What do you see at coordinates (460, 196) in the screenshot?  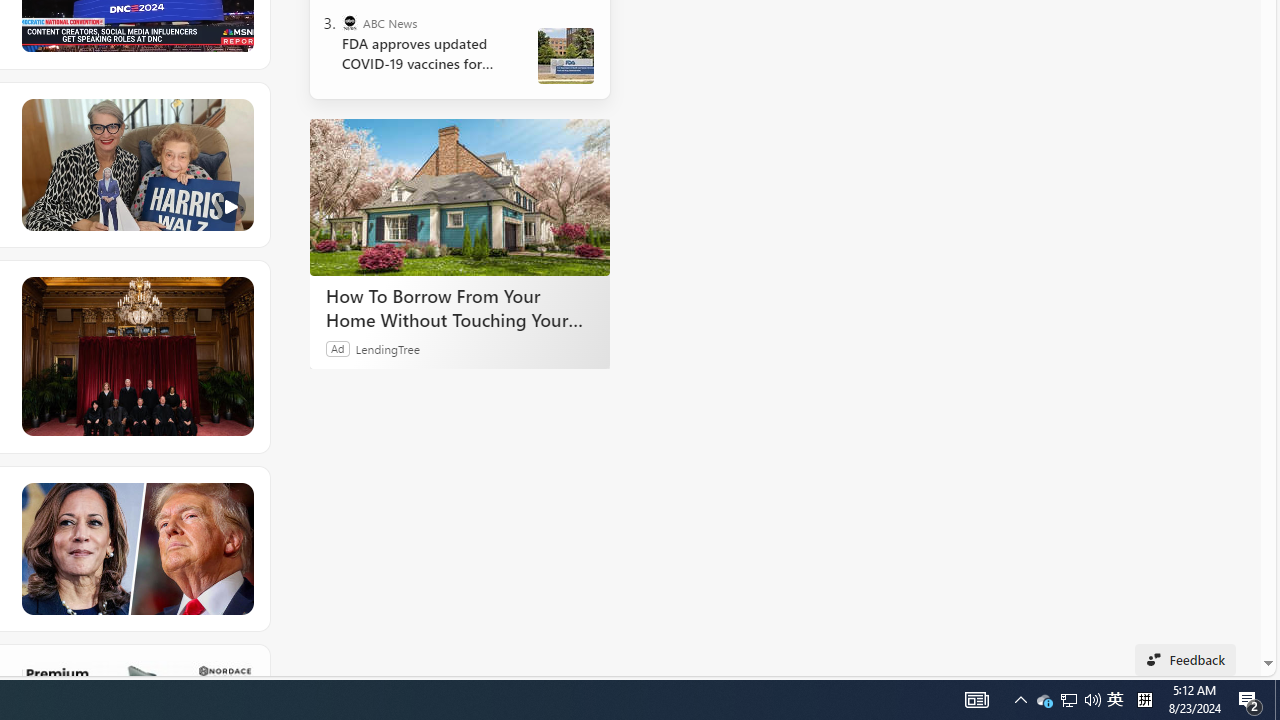 I see `How To Borrow From Your Home Without Touching Your Mortgage` at bounding box center [460, 196].